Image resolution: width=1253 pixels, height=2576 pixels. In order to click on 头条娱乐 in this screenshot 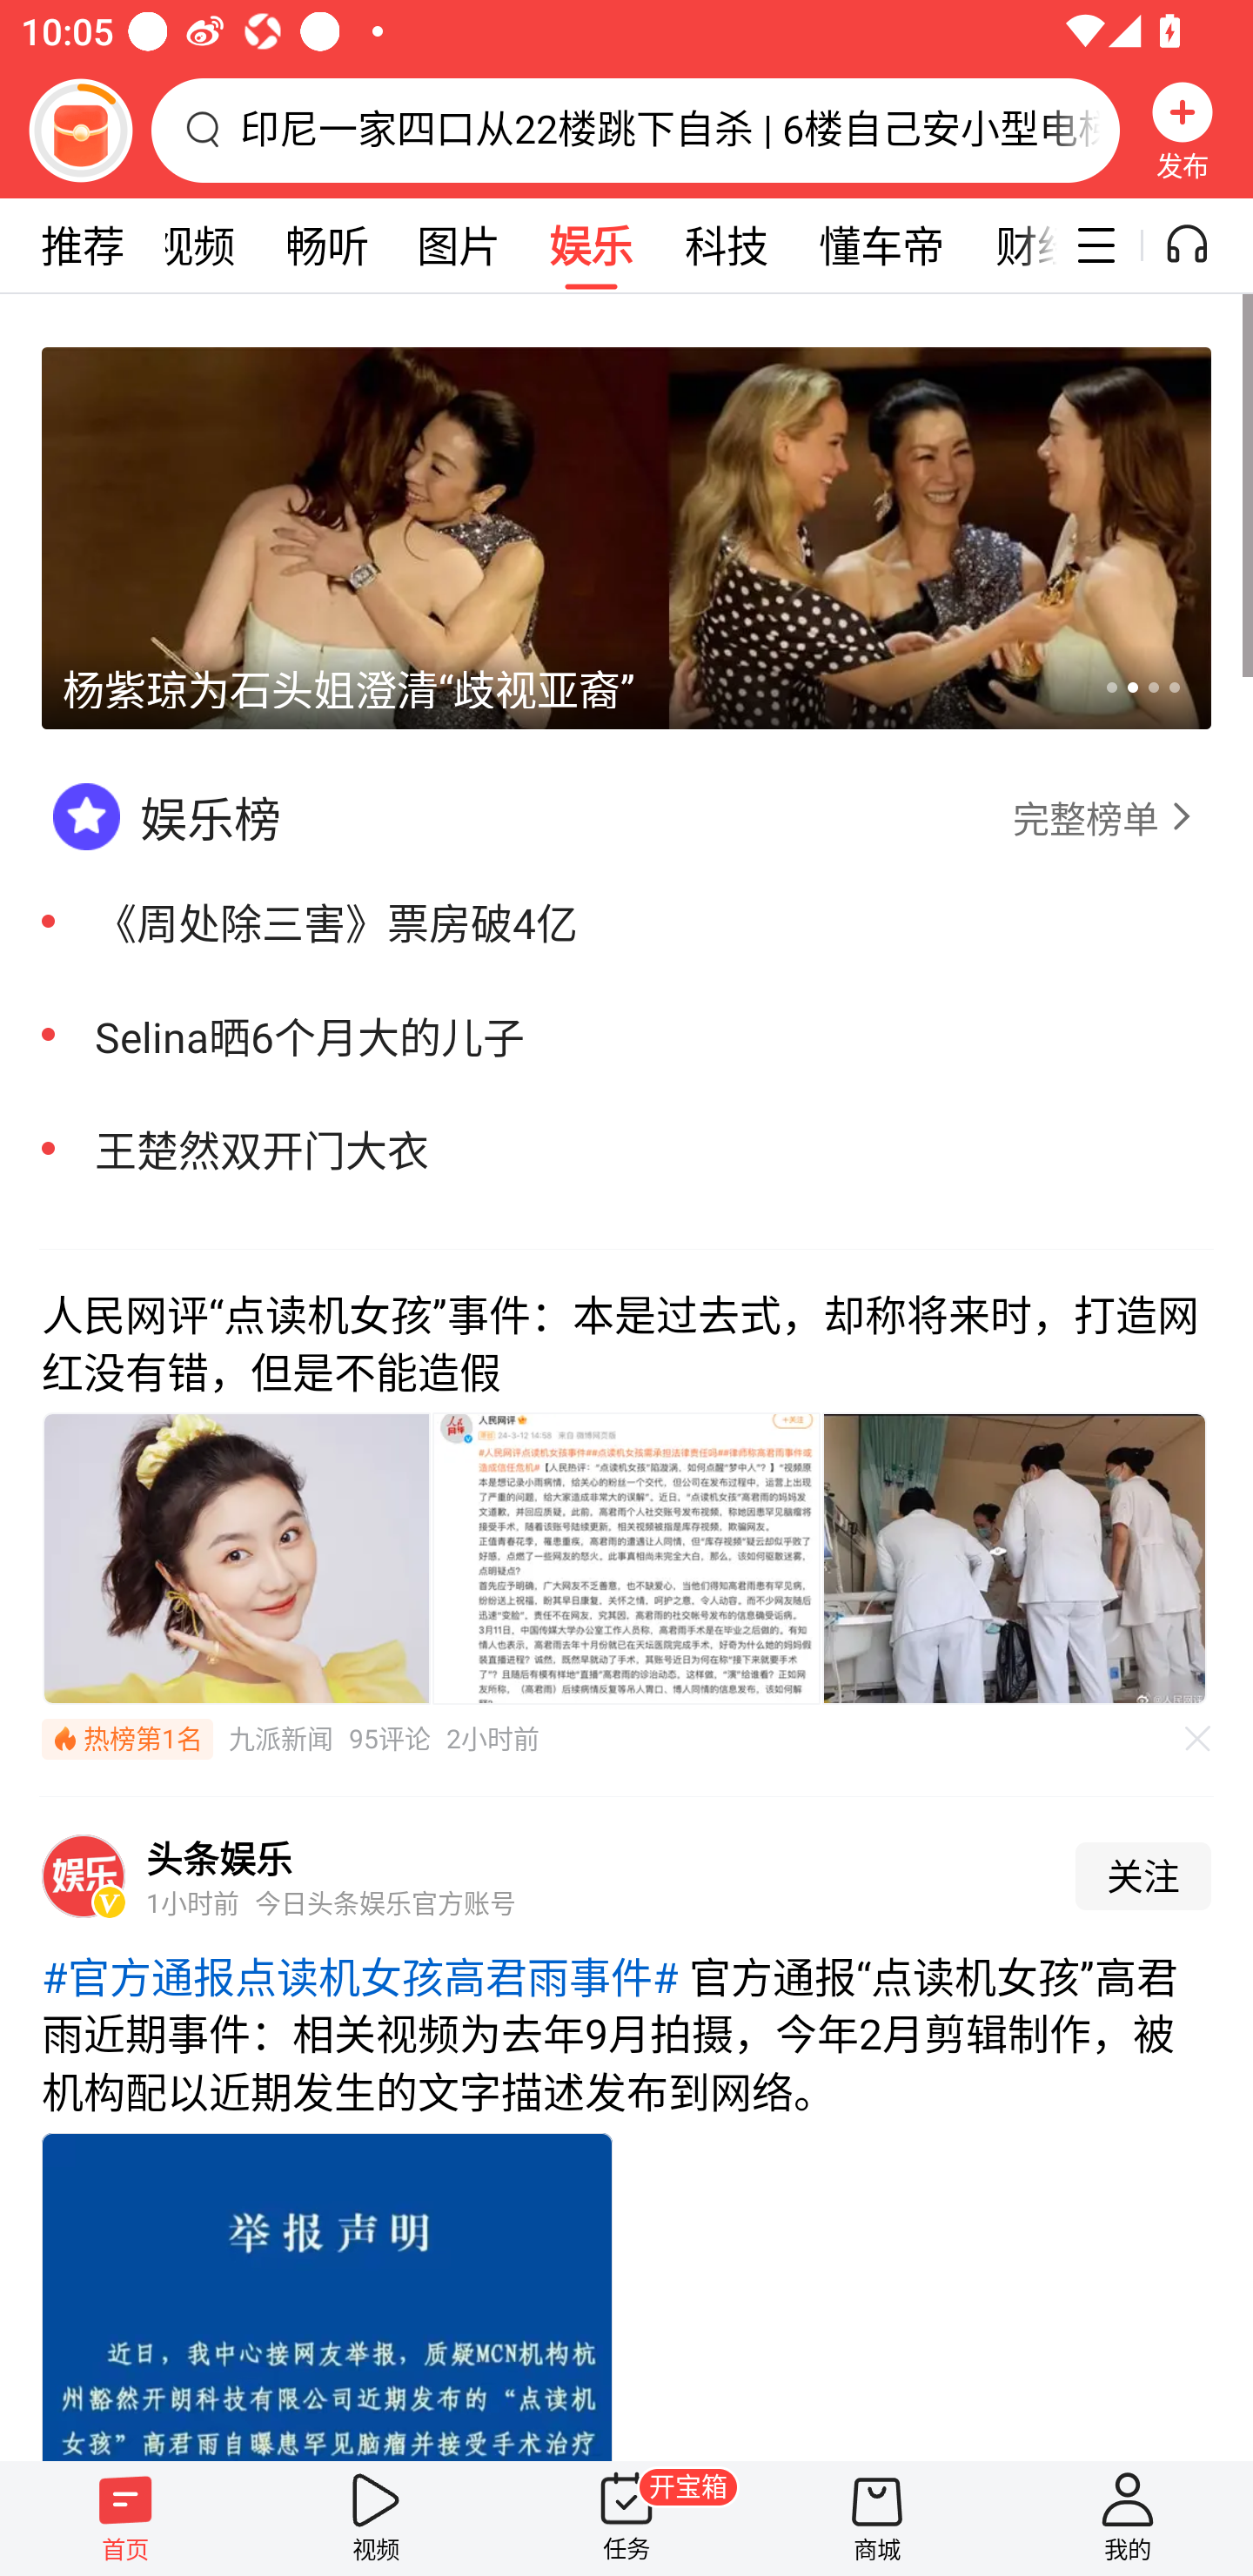, I will do `click(219, 1858)`.